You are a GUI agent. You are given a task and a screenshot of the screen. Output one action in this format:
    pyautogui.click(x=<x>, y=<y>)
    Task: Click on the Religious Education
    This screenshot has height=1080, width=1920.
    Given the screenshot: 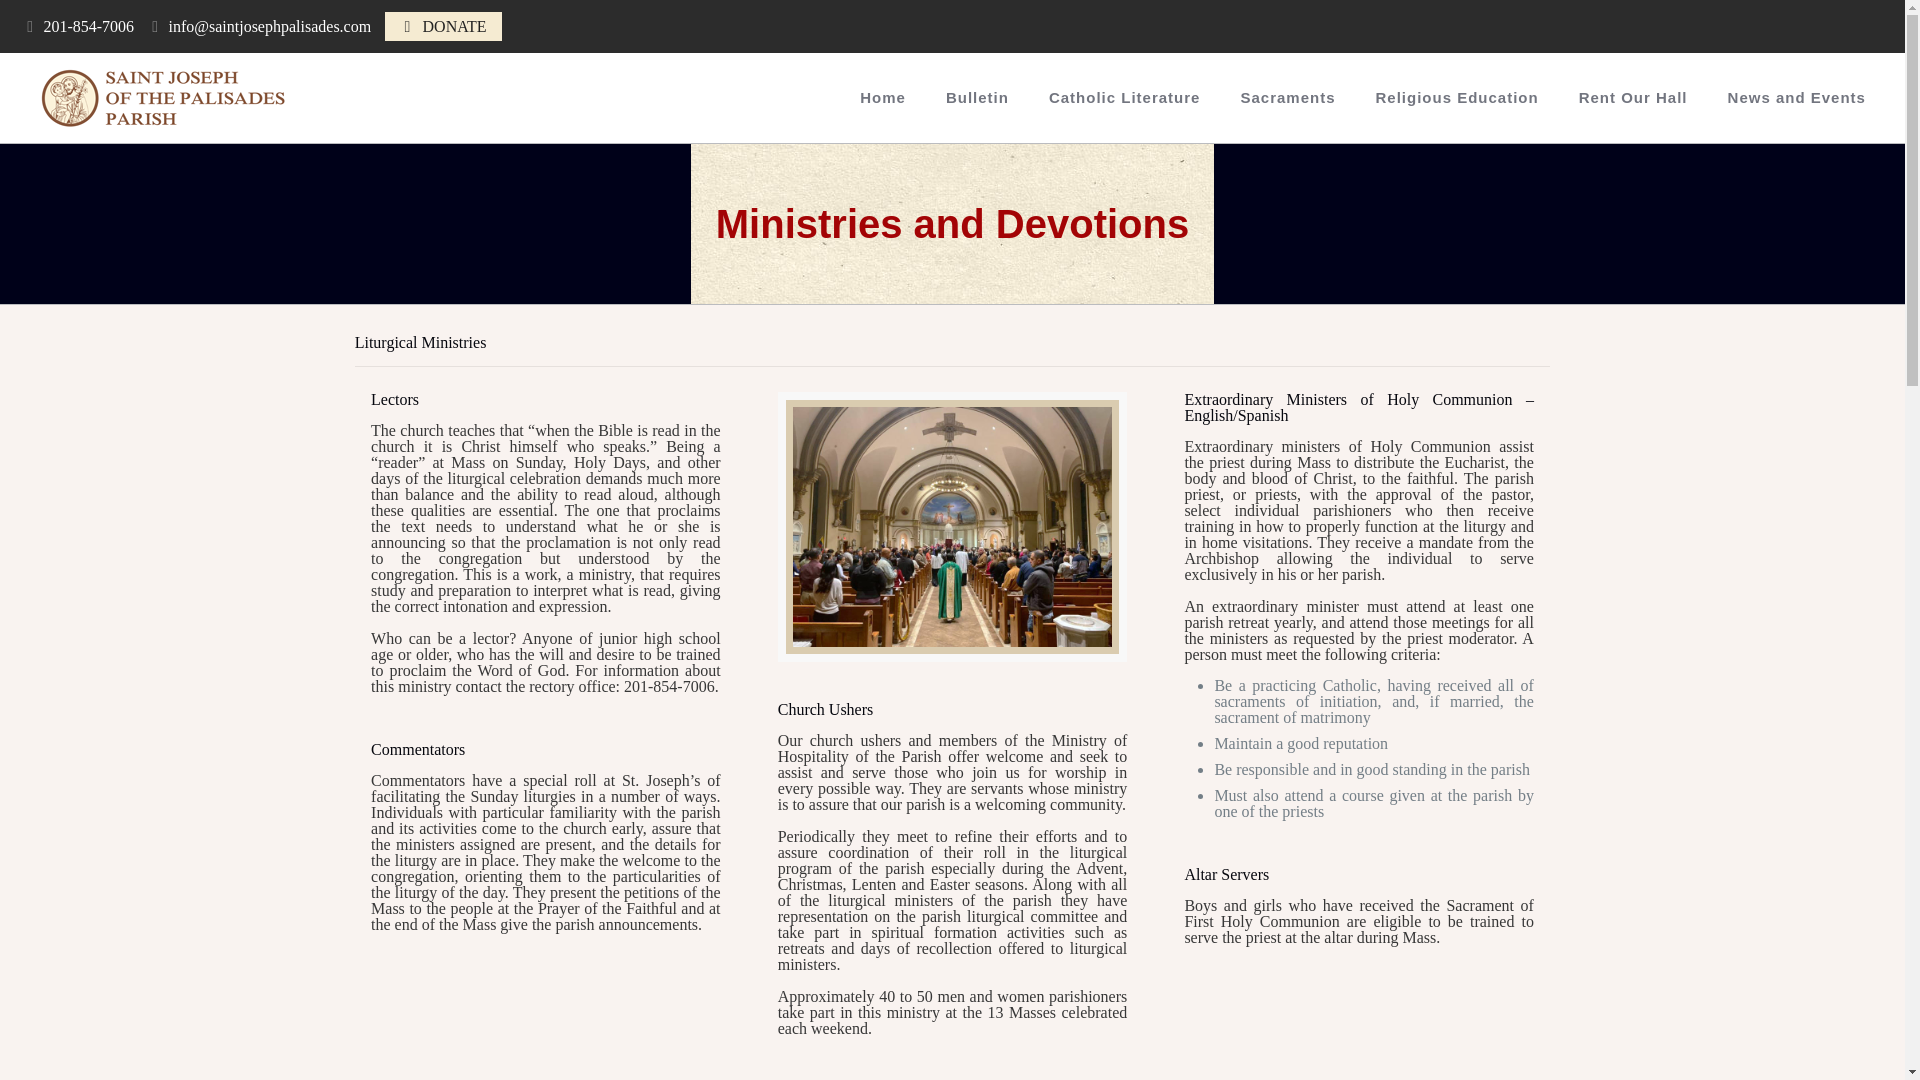 What is the action you would take?
    pyautogui.click(x=1457, y=97)
    